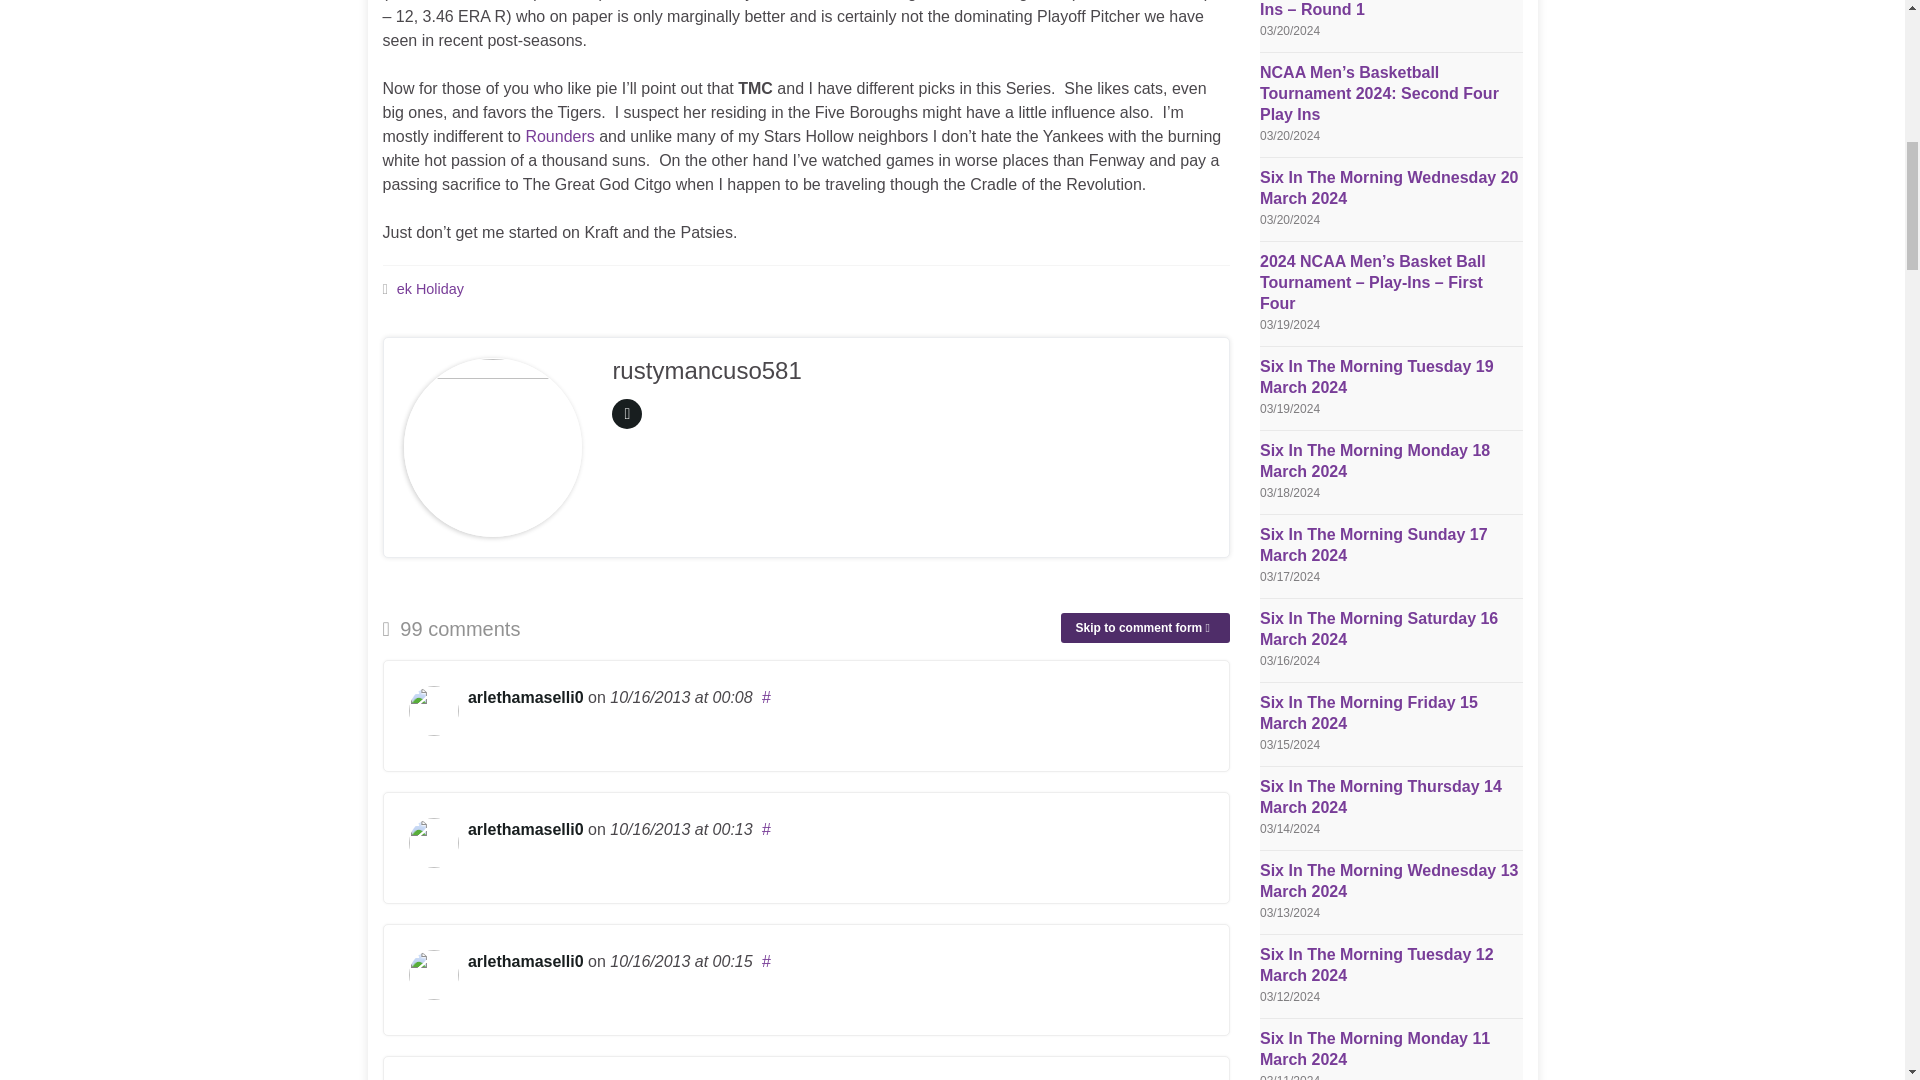  What do you see at coordinates (526, 829) in the screenshot?
I see `arlethamaselli0` at bounding box center [526, 829].